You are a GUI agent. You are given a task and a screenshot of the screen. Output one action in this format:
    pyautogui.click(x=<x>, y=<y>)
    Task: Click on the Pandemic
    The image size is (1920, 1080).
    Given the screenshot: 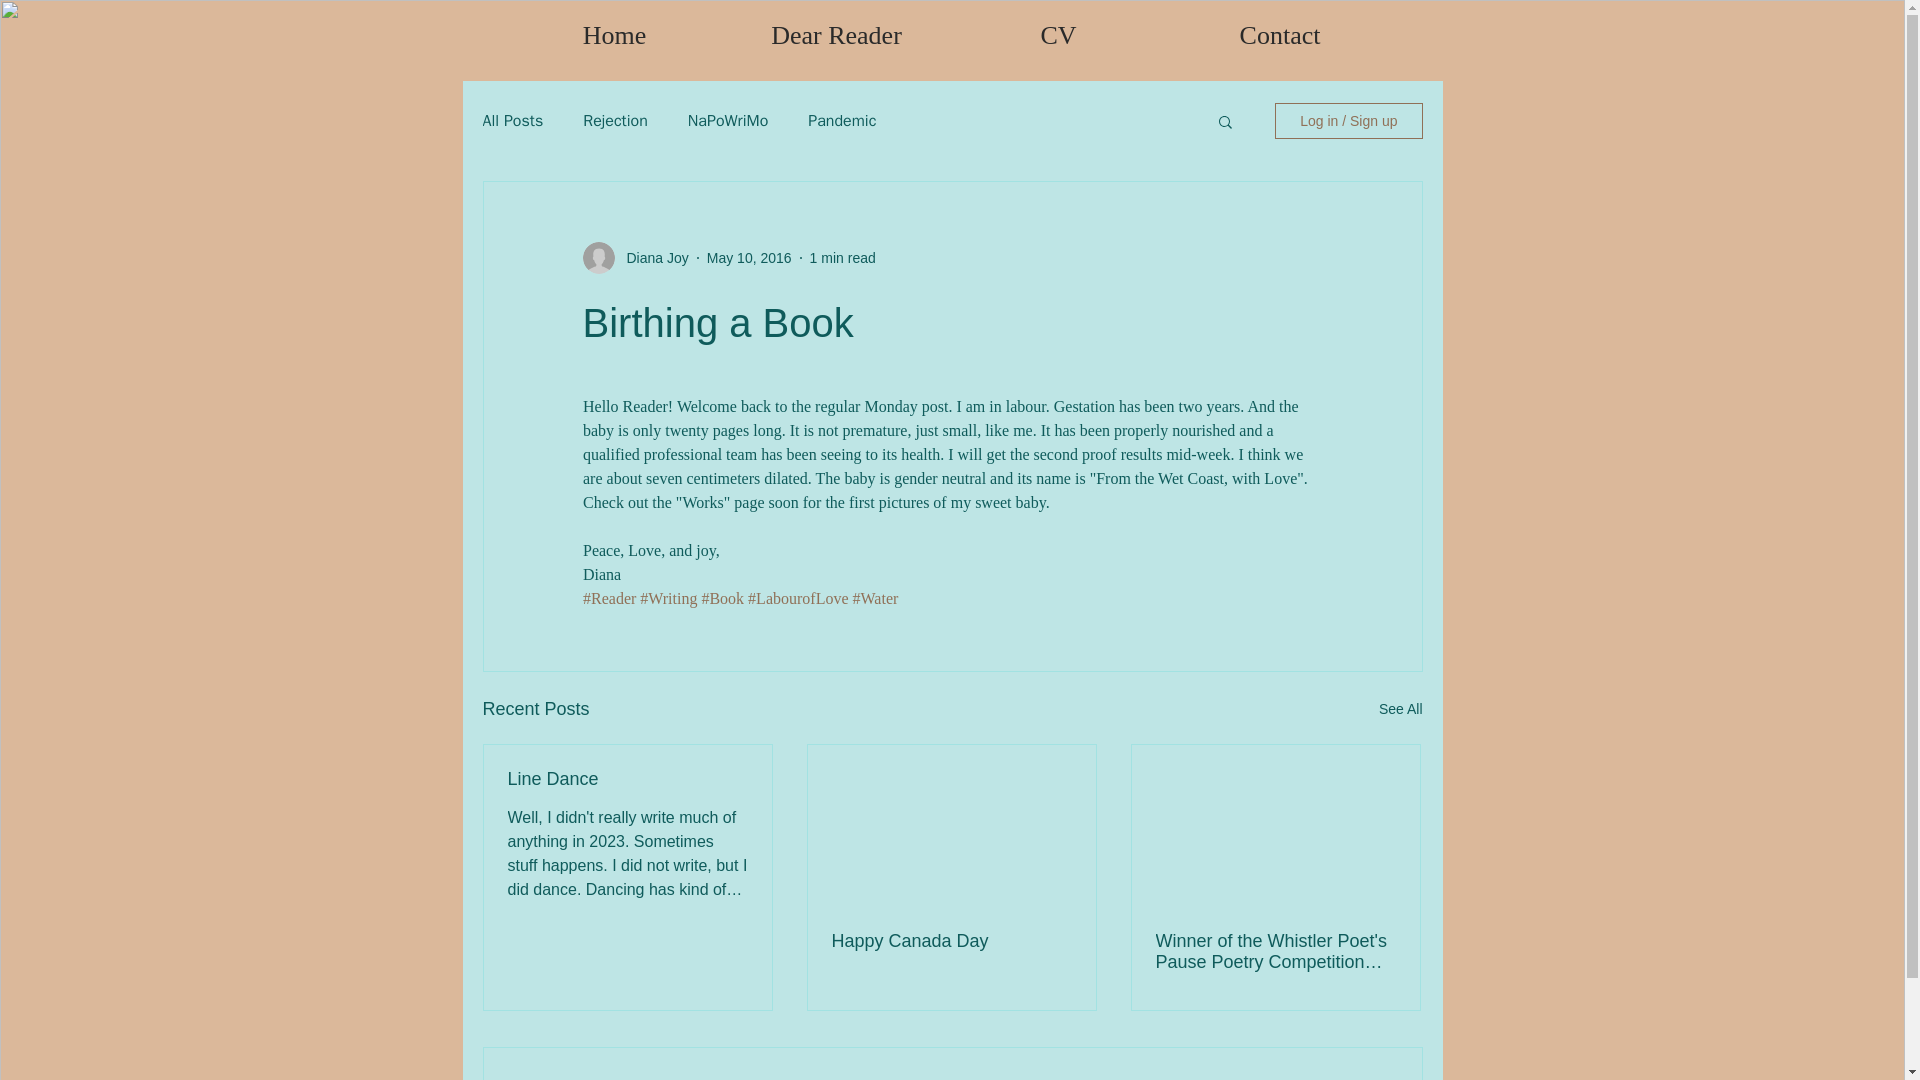 What is the action you would take?
    pyautogui.click(x=842, y=120)
    